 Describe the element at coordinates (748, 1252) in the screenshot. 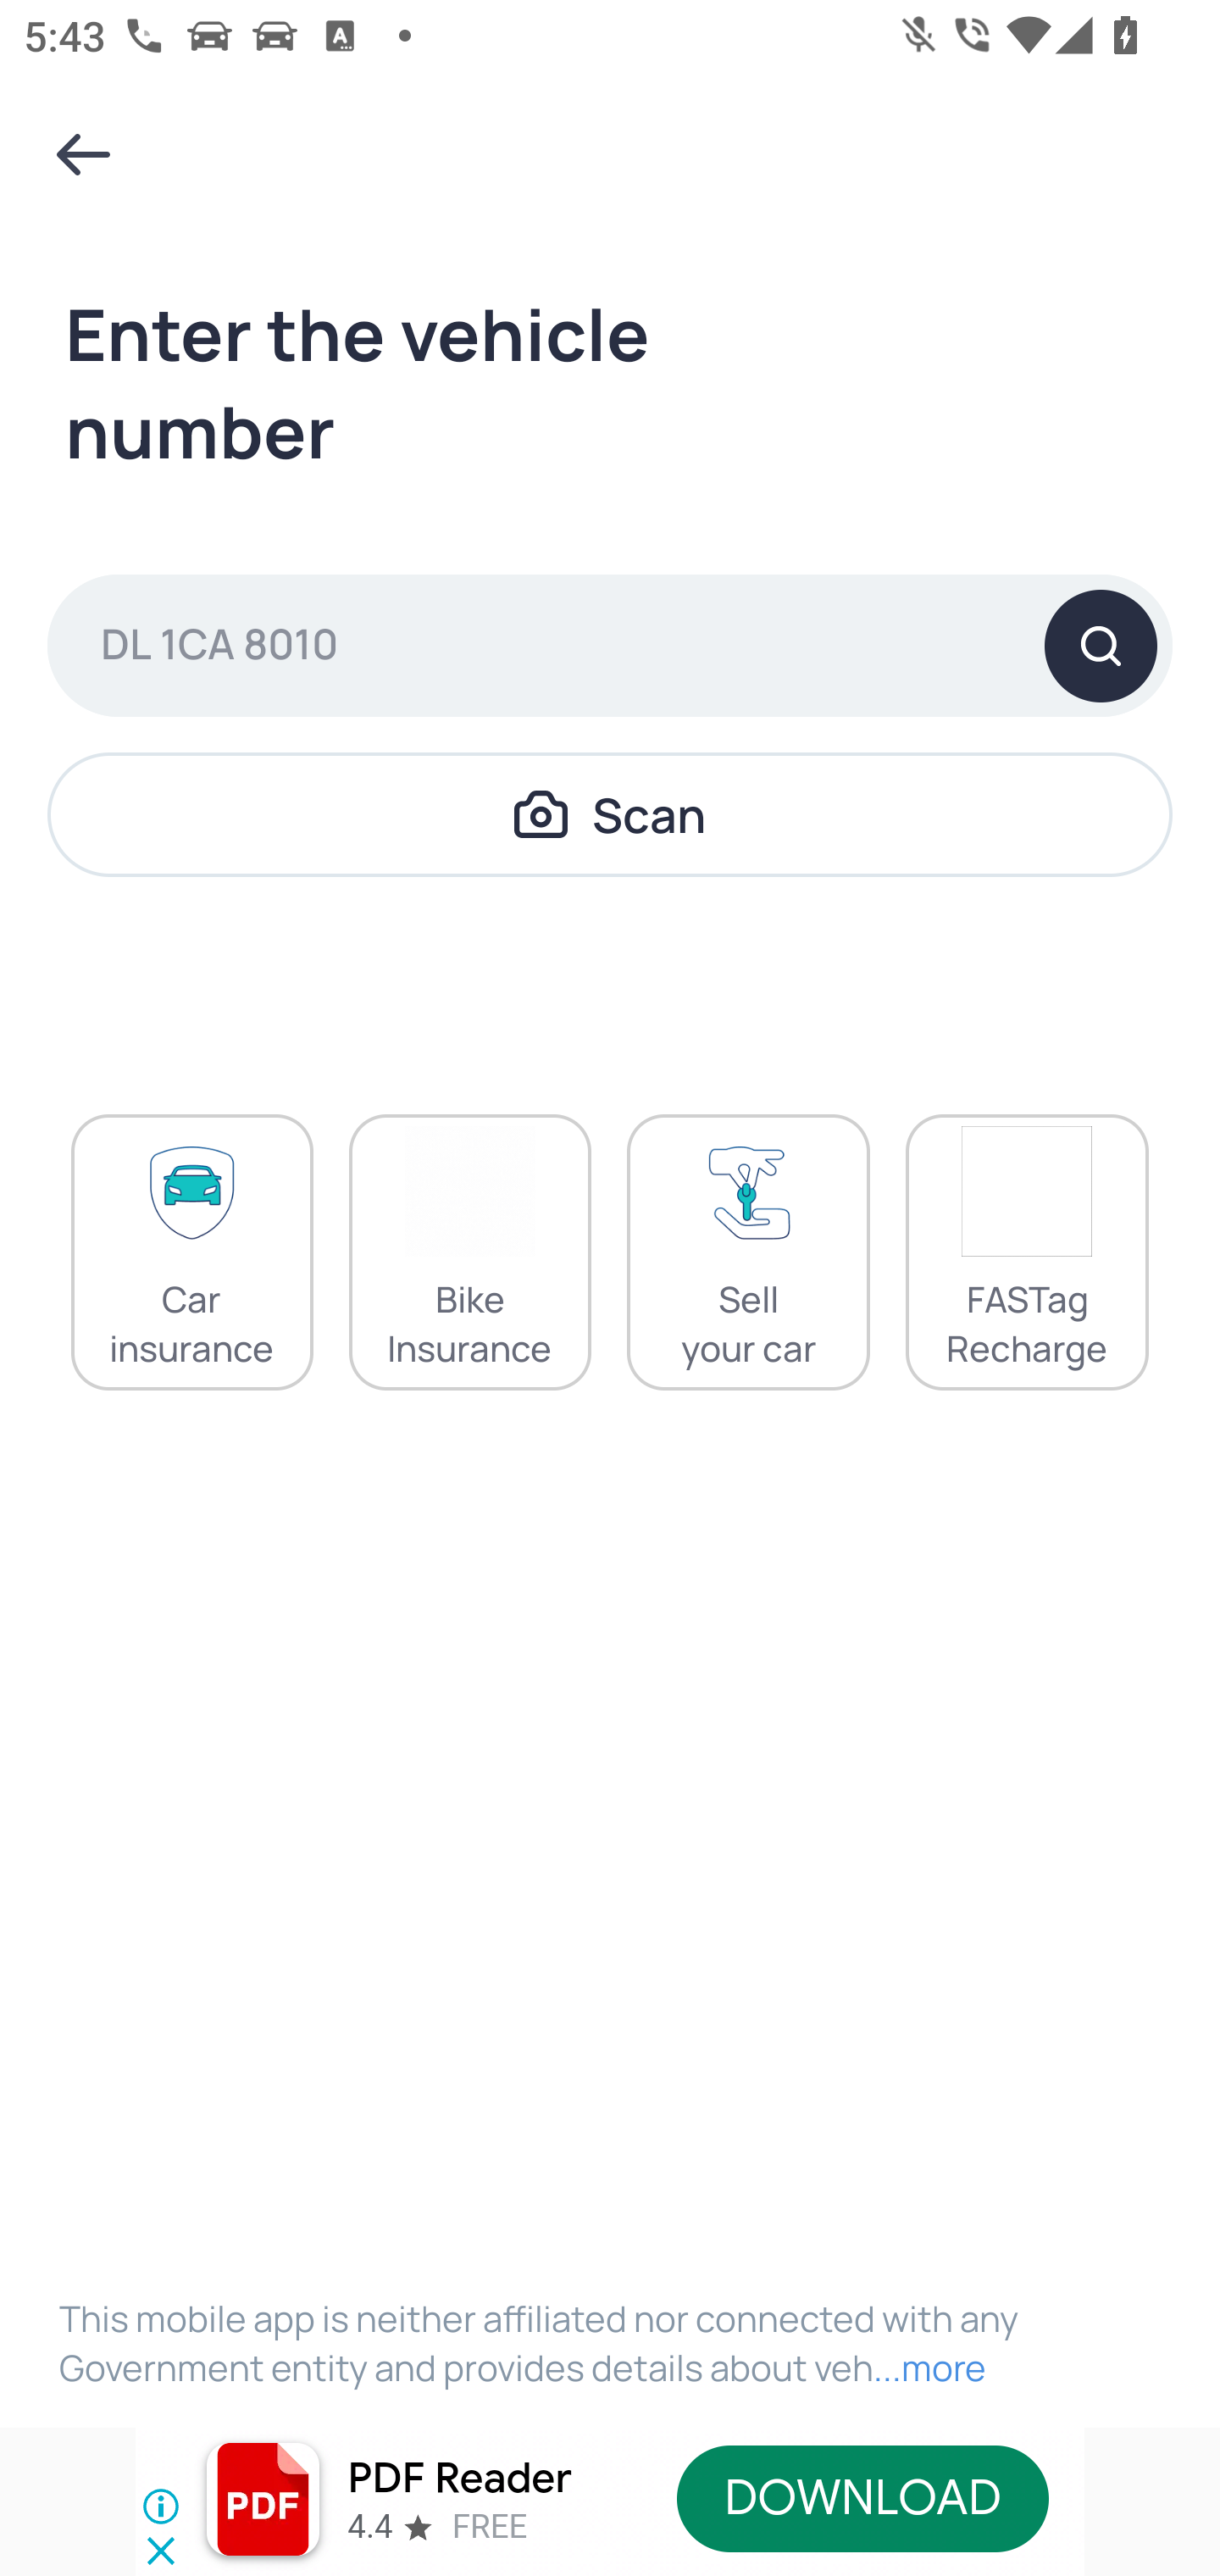

I see `Sell
your car` at that location.